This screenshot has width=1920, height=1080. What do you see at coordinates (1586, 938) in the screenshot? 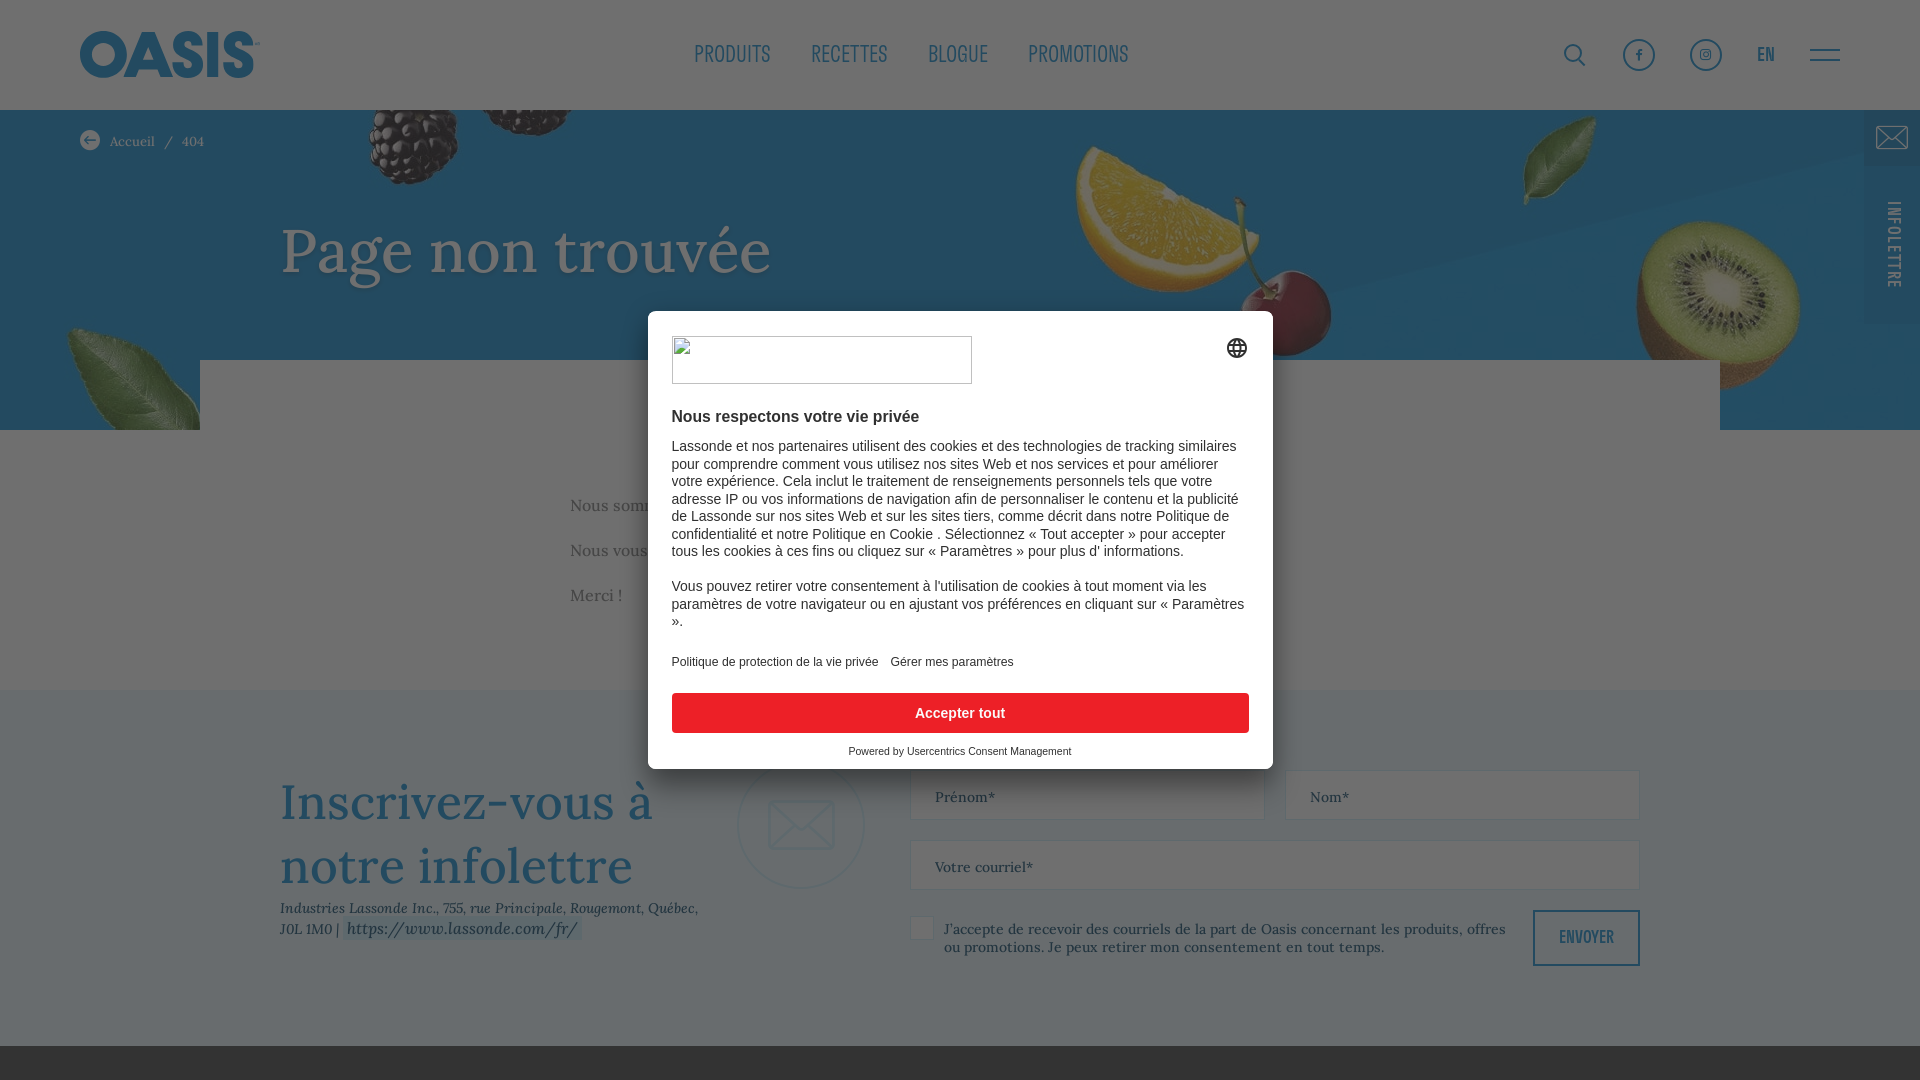
I see `ENVOYER` at bounding box center [1586, 938].